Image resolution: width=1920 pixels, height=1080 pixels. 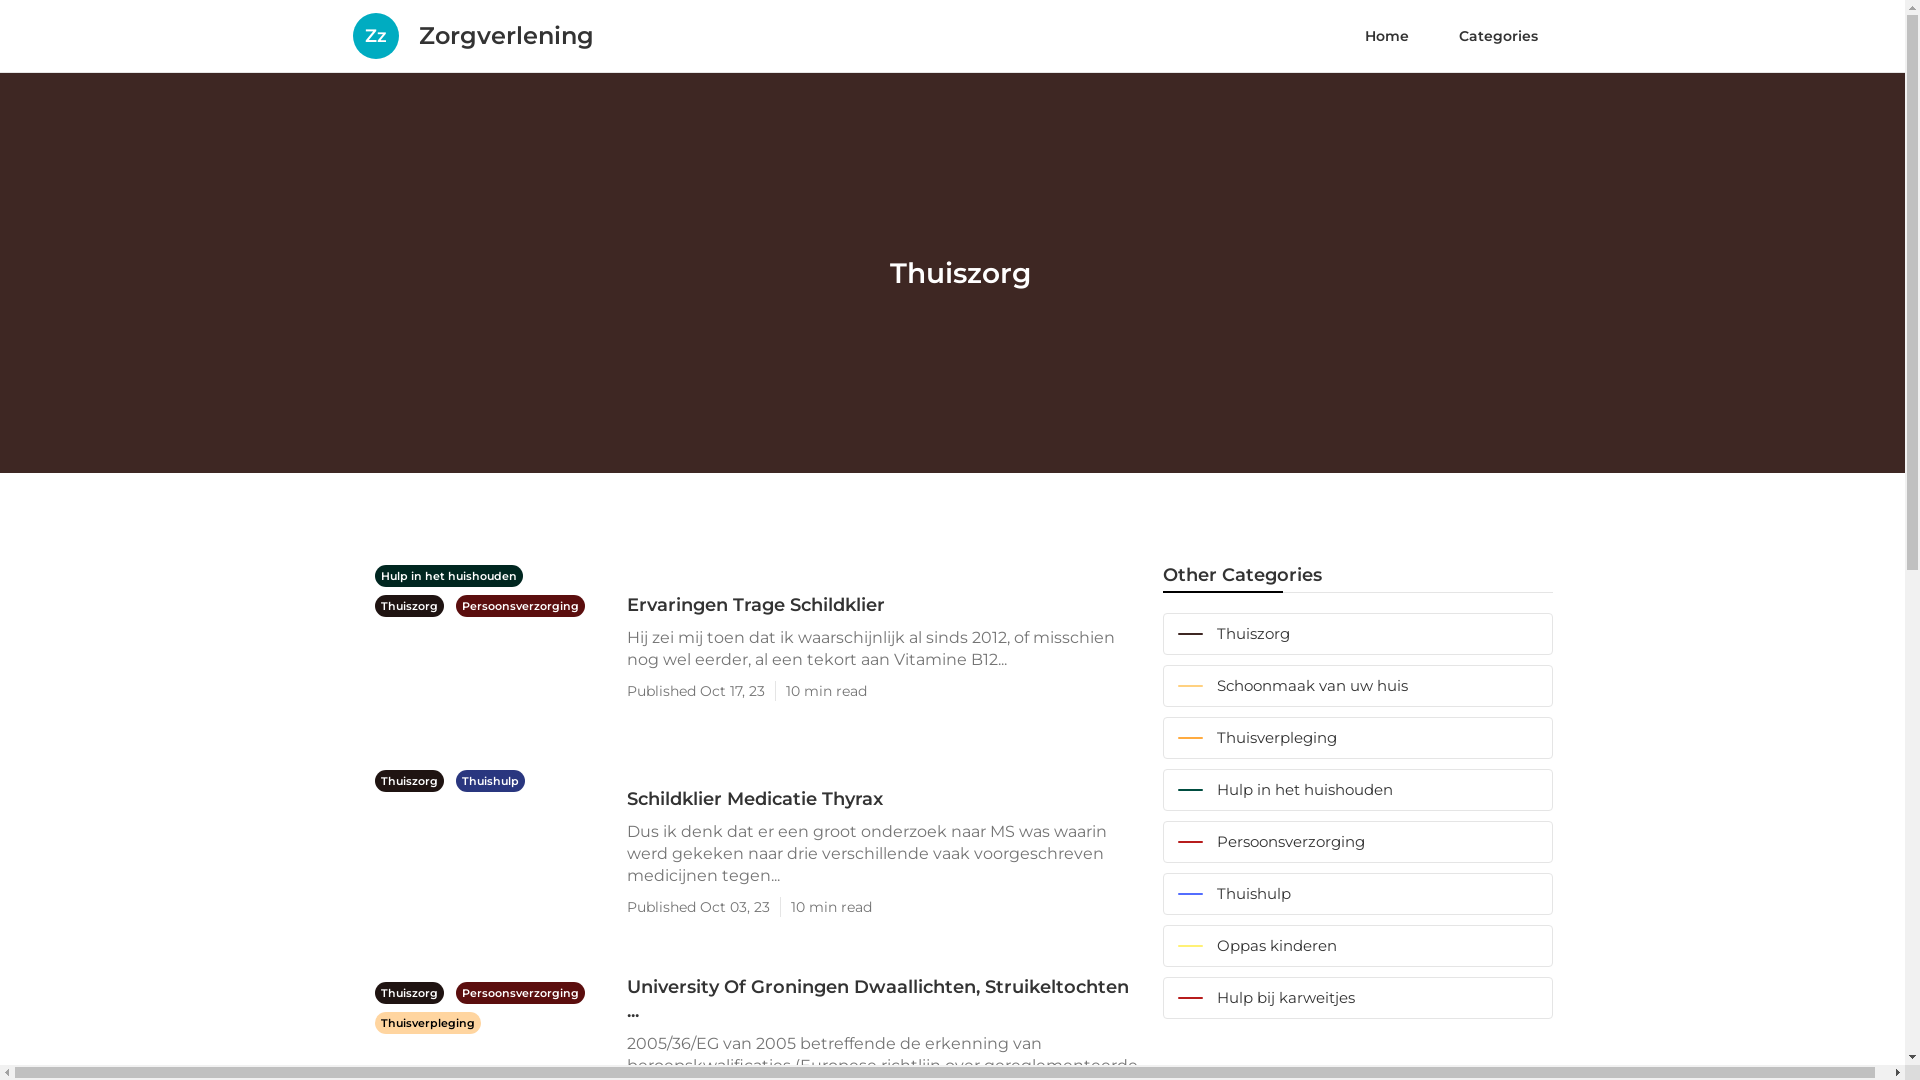 What do you see at coordinates (1498, 36) in the screenshot?
I see `Categories` at bounding box center [1498, 36].